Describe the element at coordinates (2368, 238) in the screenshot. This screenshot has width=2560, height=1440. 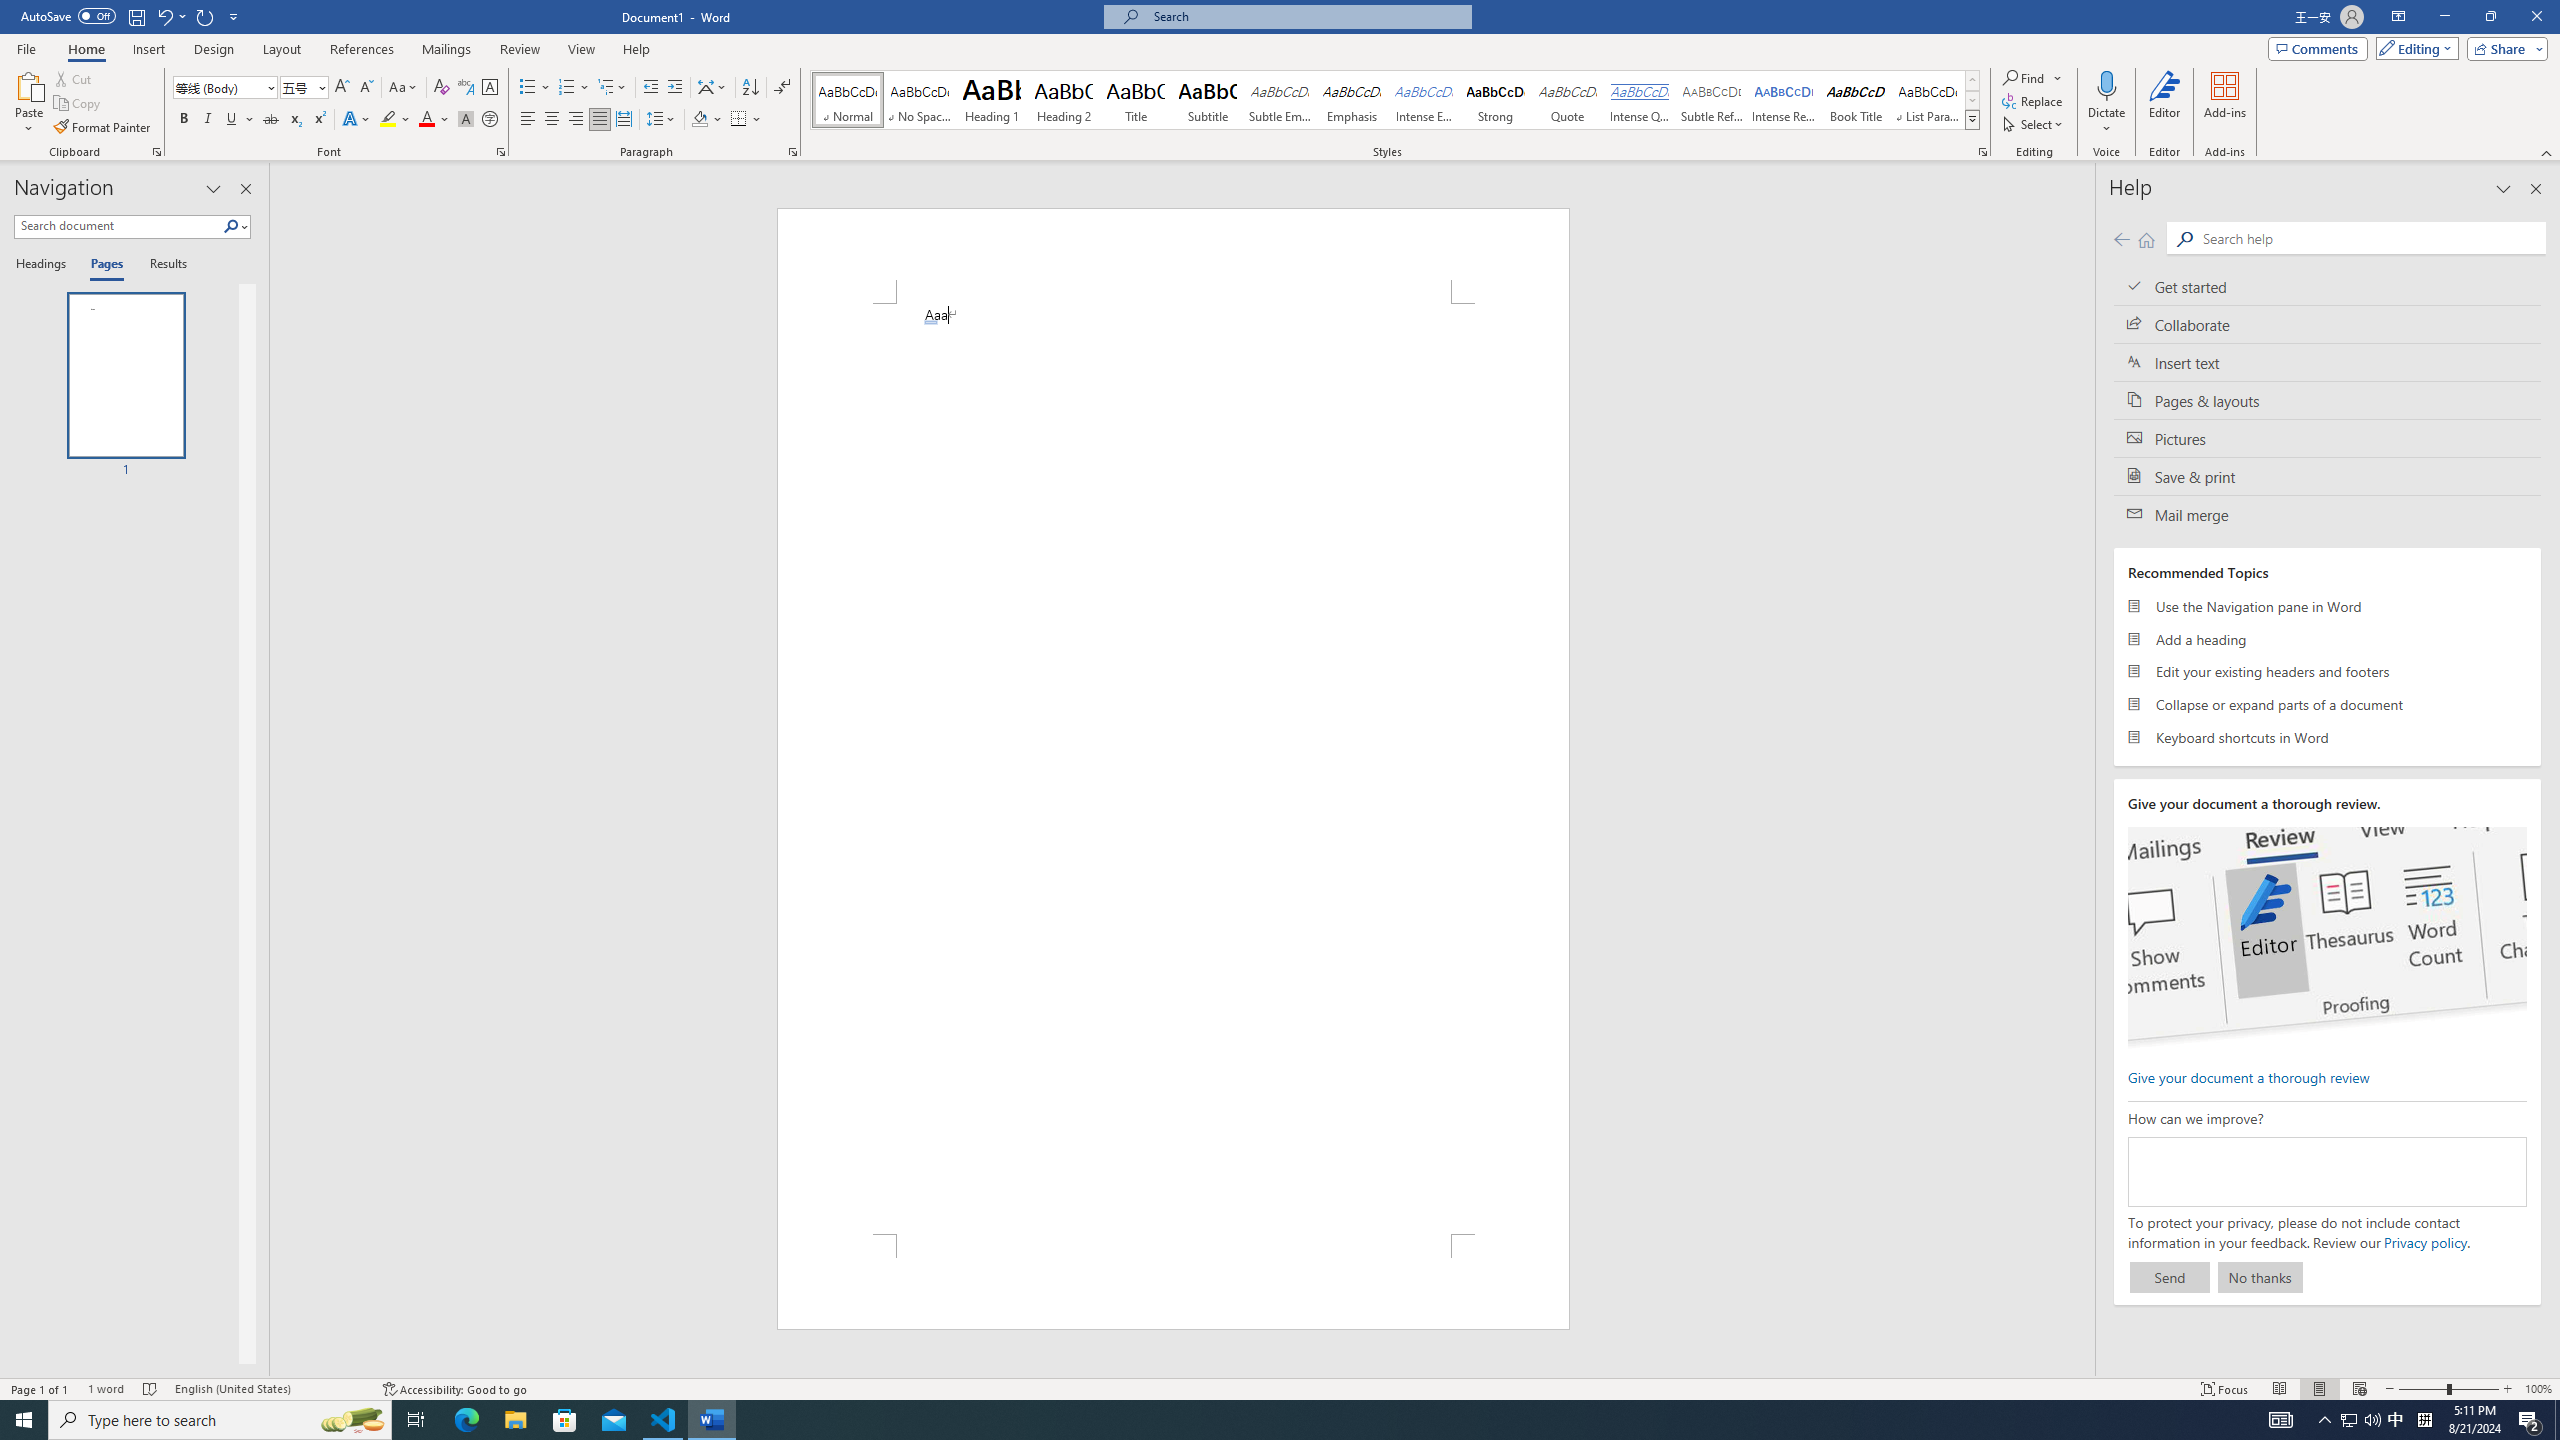
I see `Search` at that location.